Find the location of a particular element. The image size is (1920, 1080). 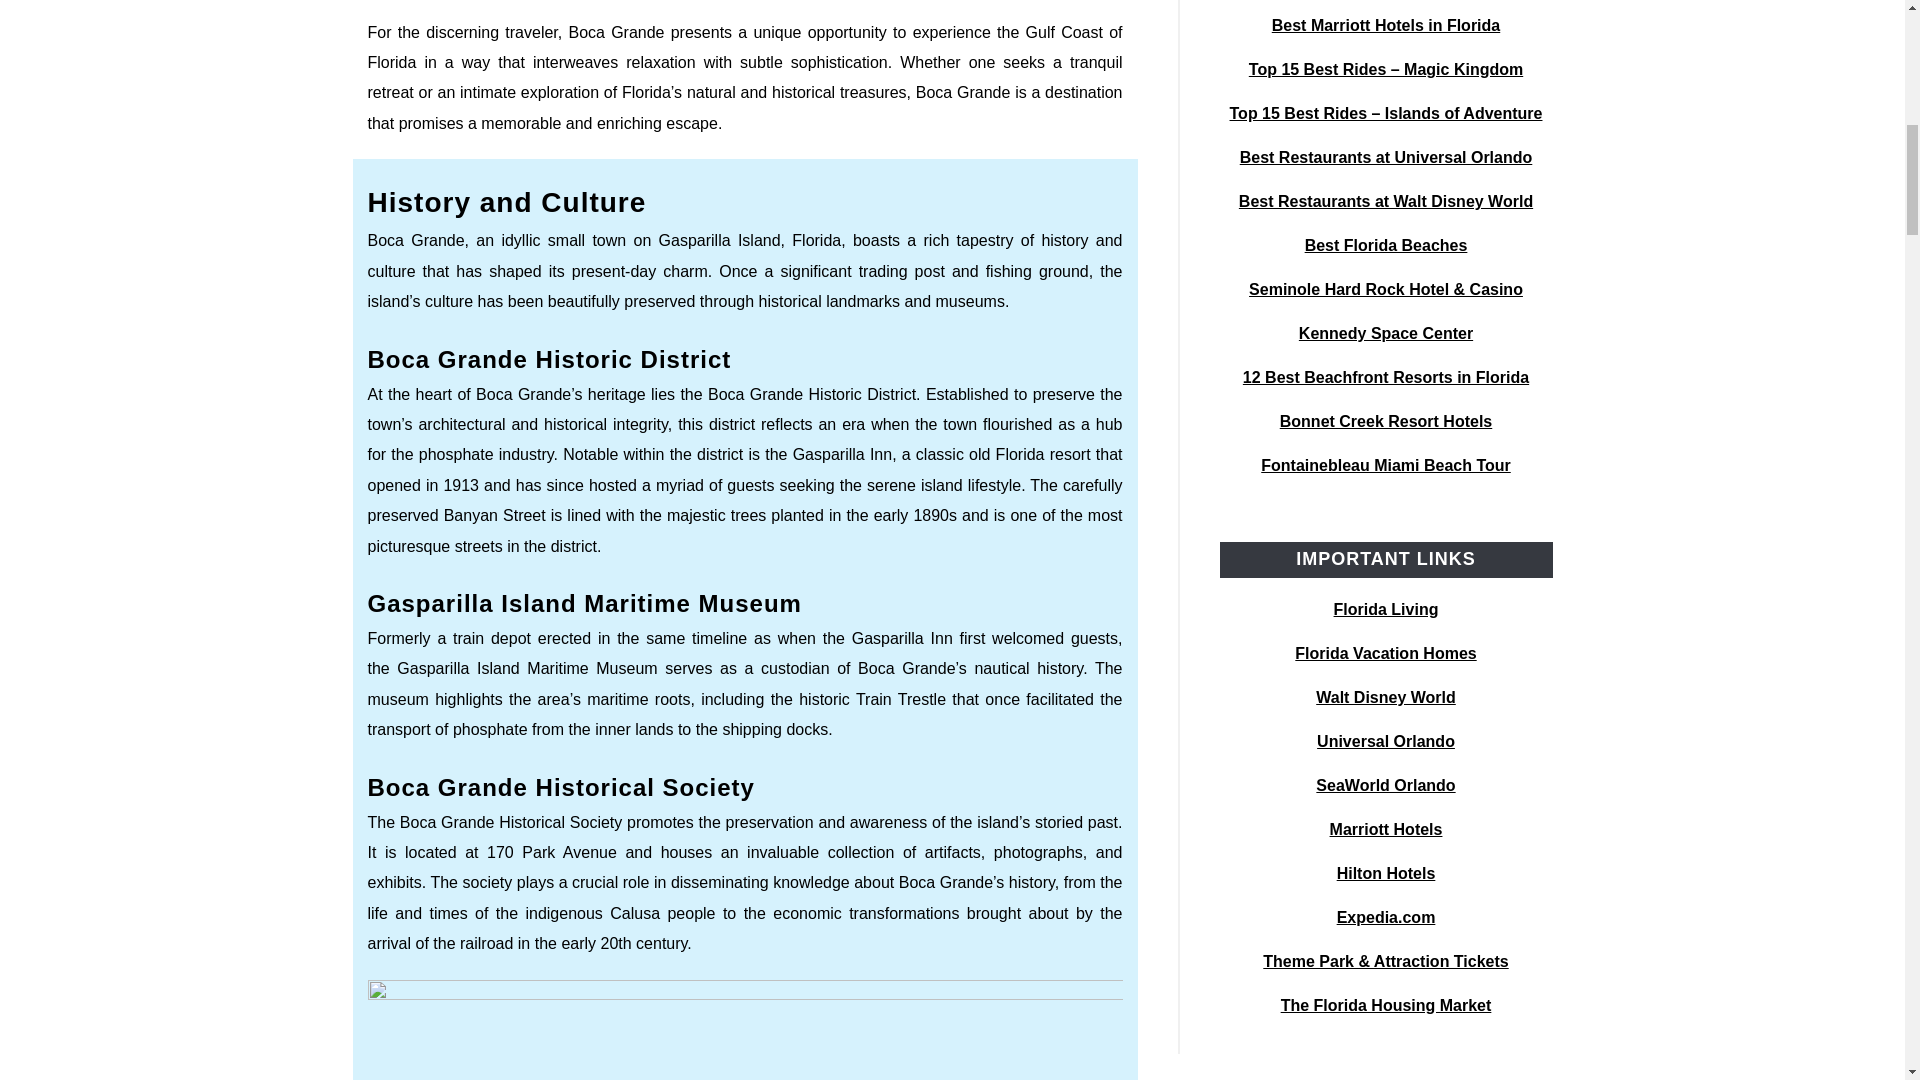

Bonnet Creek Resort Hotels is located at coordinates (1386, 420).